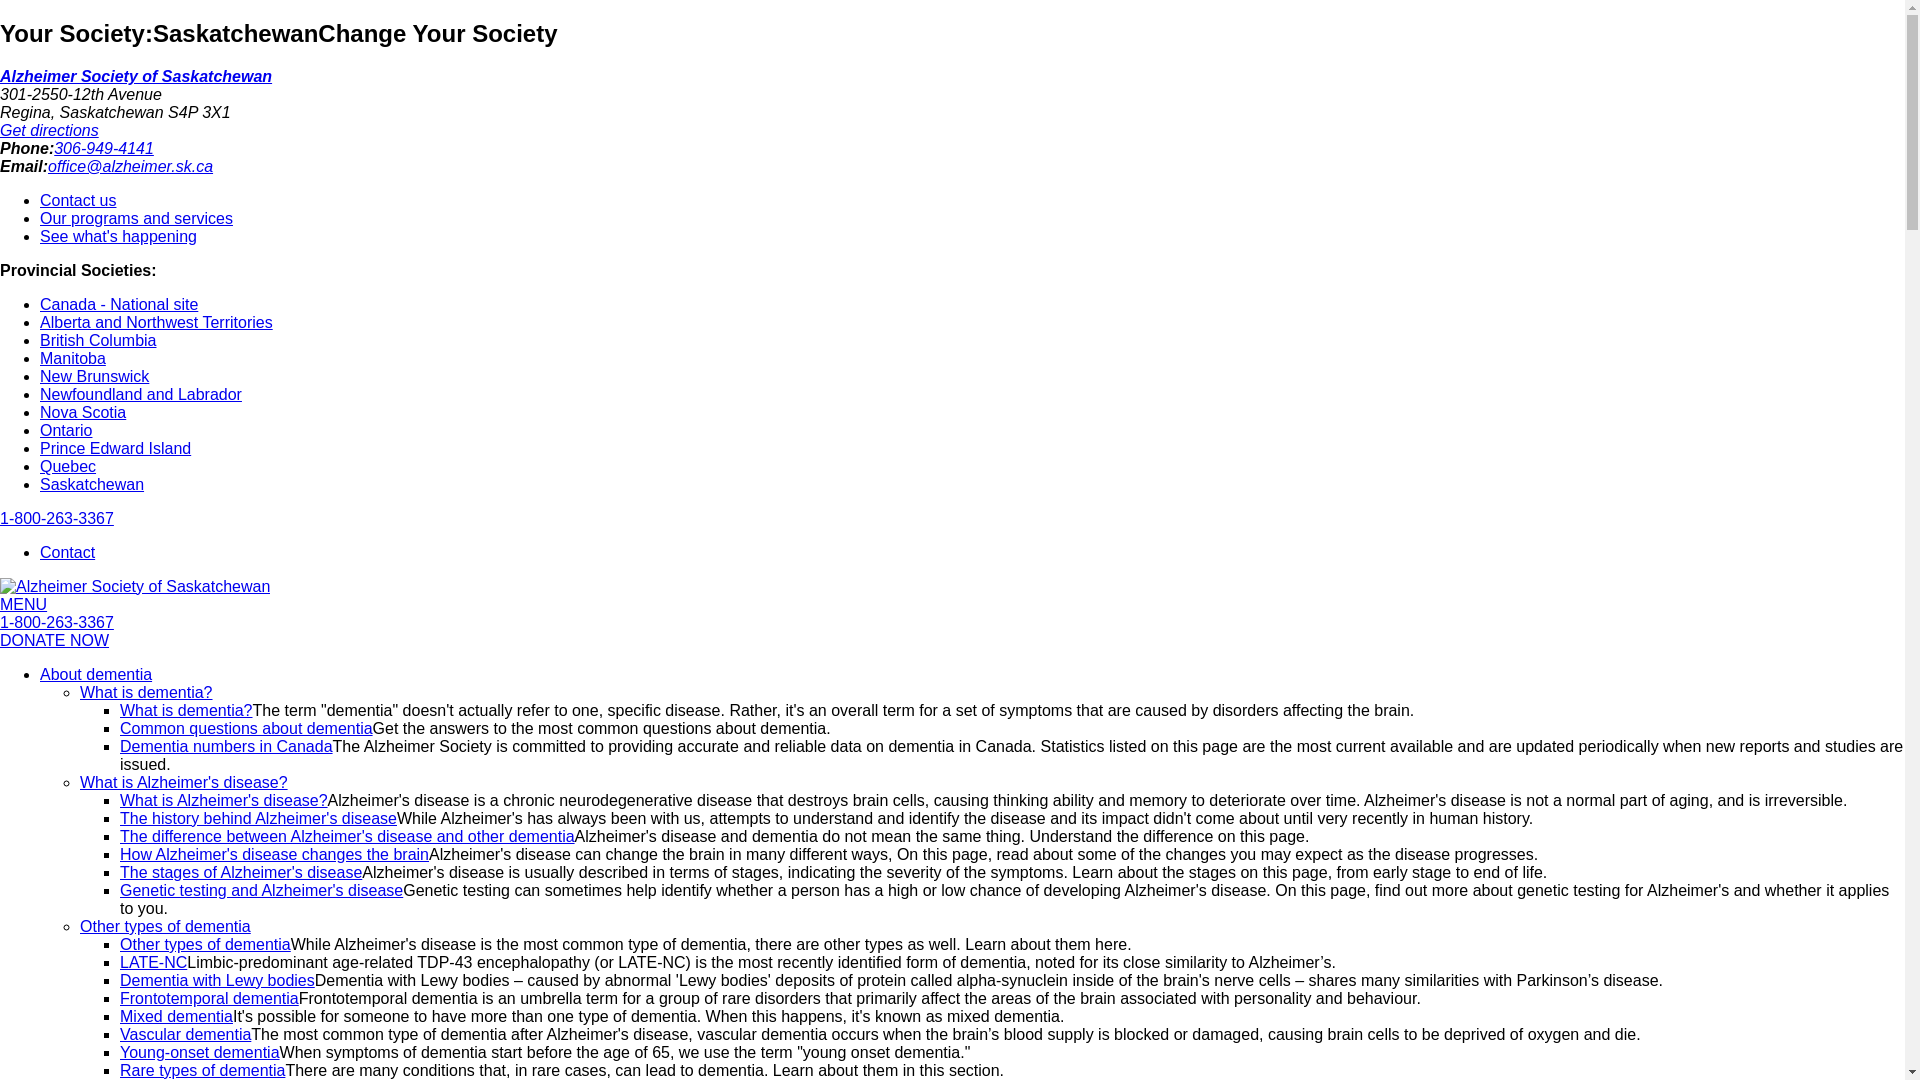 The width and height of the screenshot is (1920, 1080). Describe the element at coordinates (274, 854) in the screenshot. I see `How Alzheimer's disease changes the brain` at that location.